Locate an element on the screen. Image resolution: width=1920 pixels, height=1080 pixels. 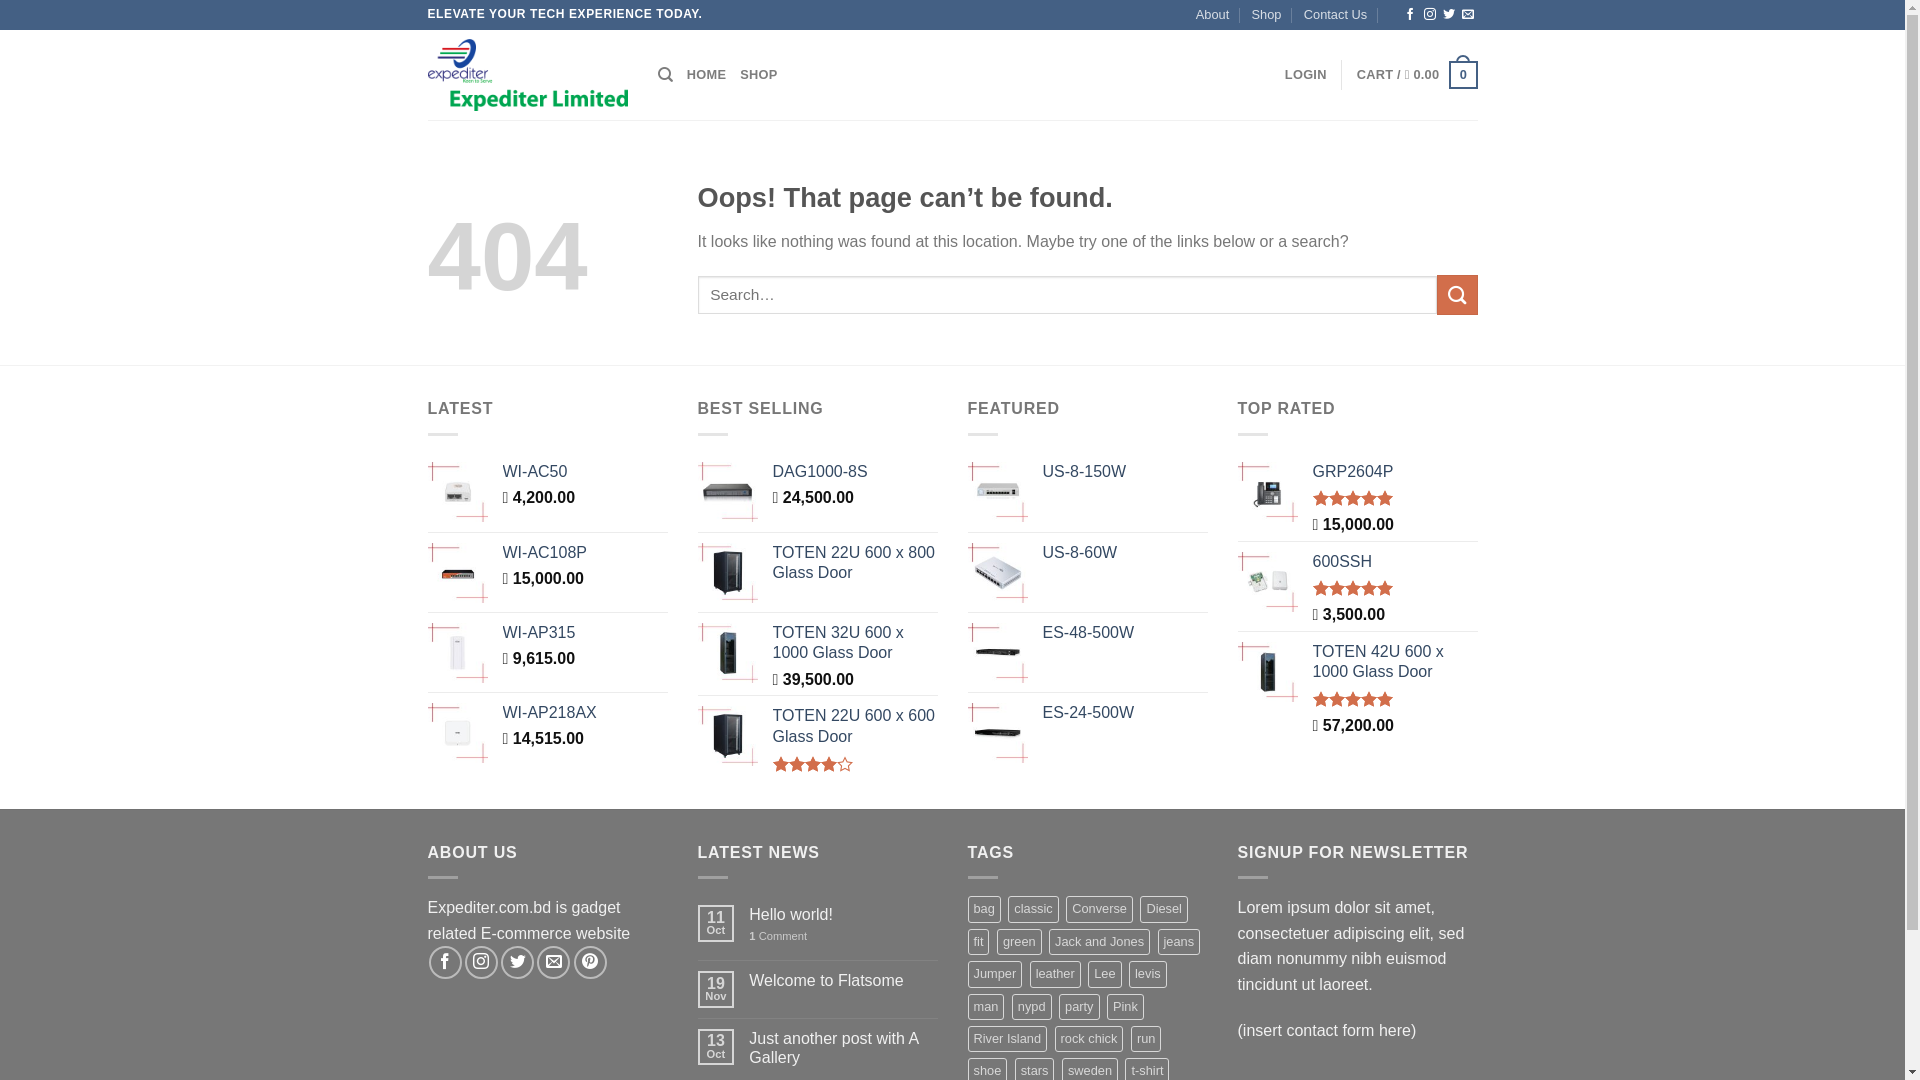
Jumper is located at coordinates (996, 974).